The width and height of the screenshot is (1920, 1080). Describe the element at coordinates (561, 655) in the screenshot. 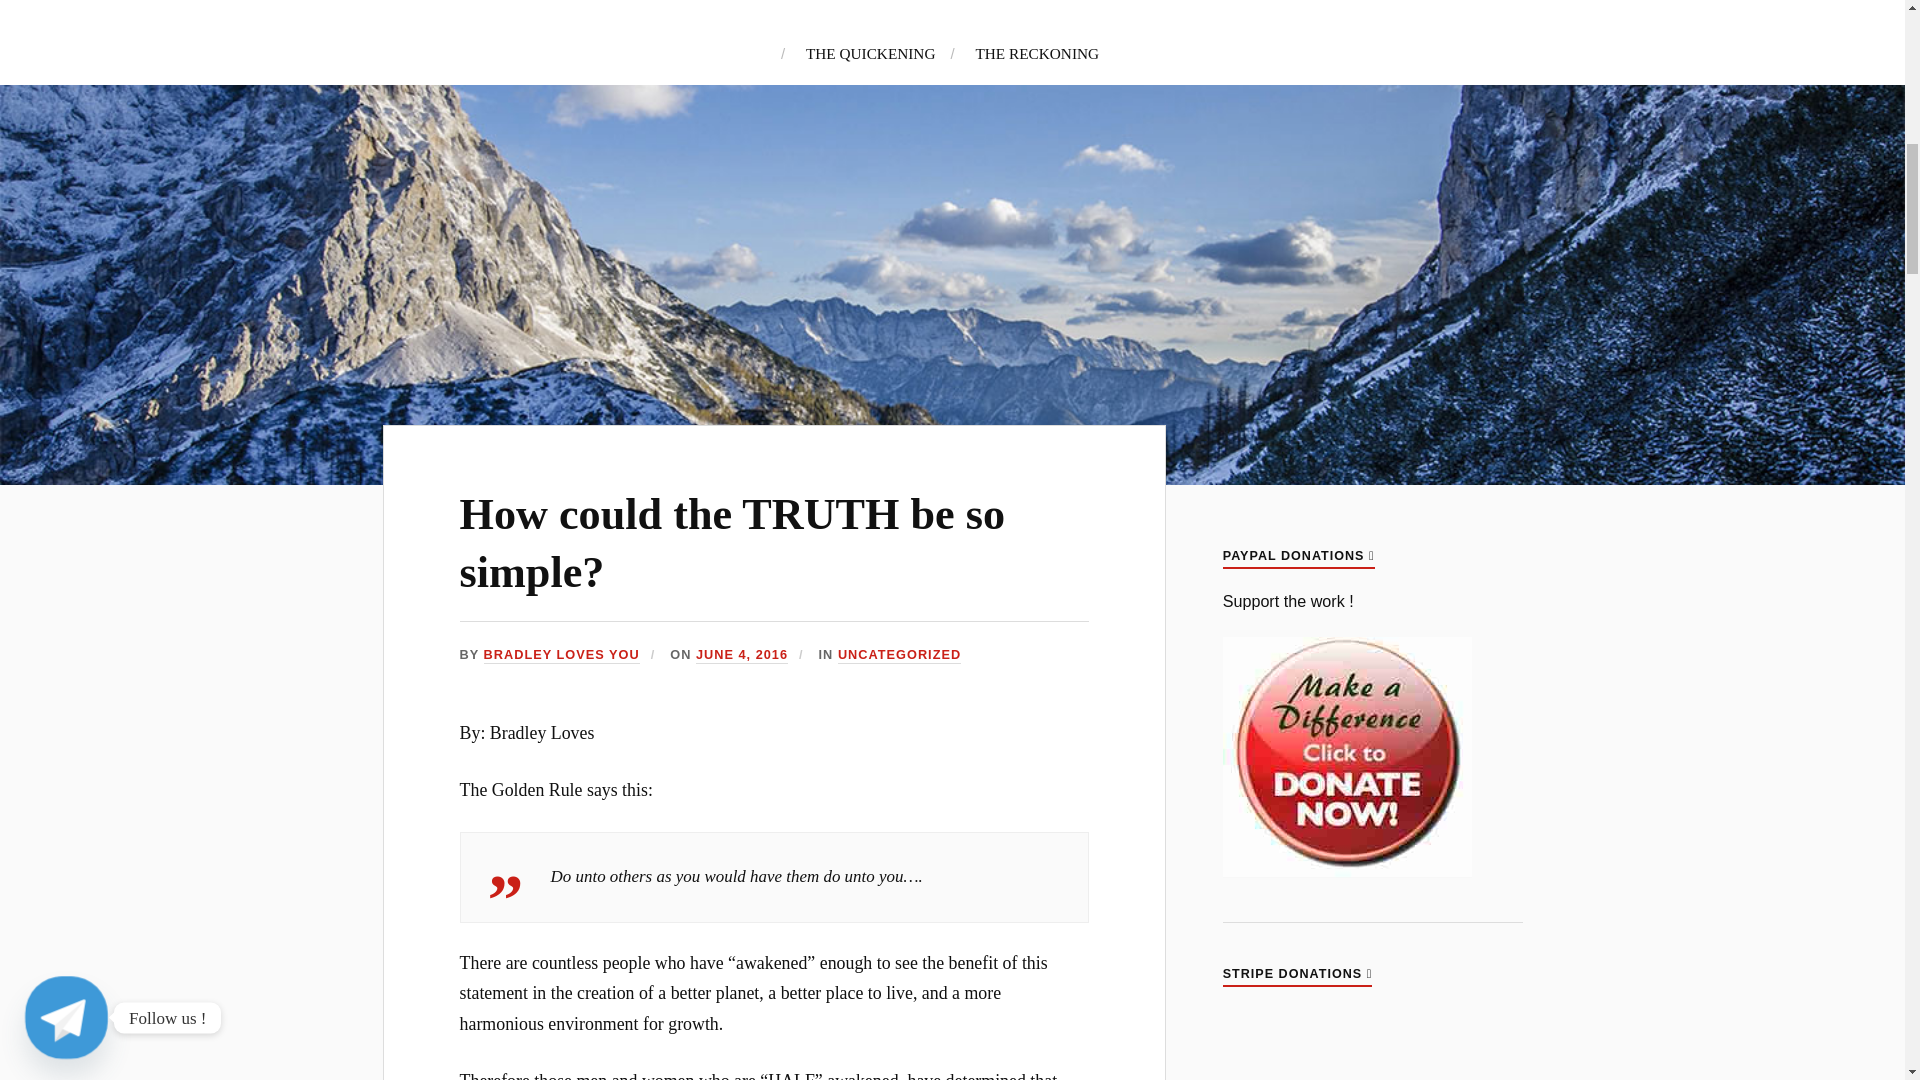

I see `Posts by Bradley Loves You` at that location.